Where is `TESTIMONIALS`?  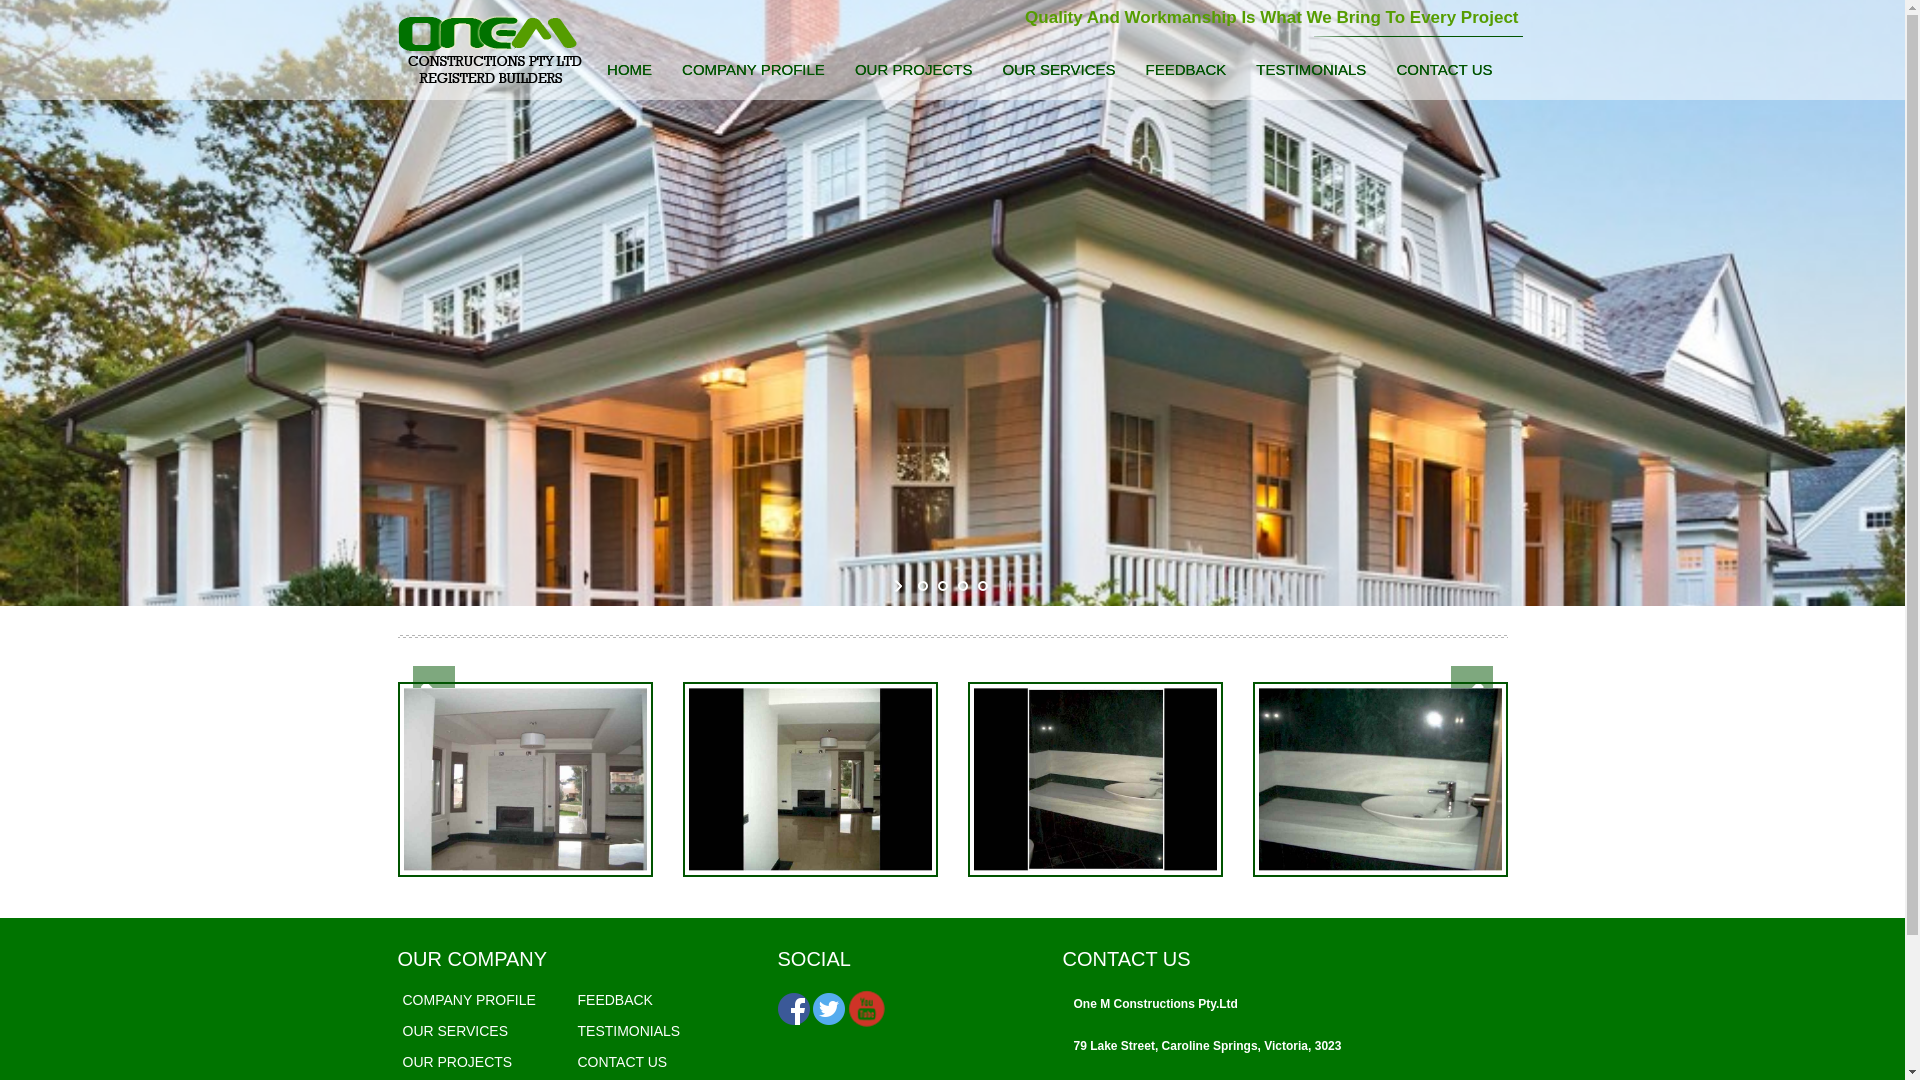 TESTIMONIALS is located at coordinates (630, 1031).